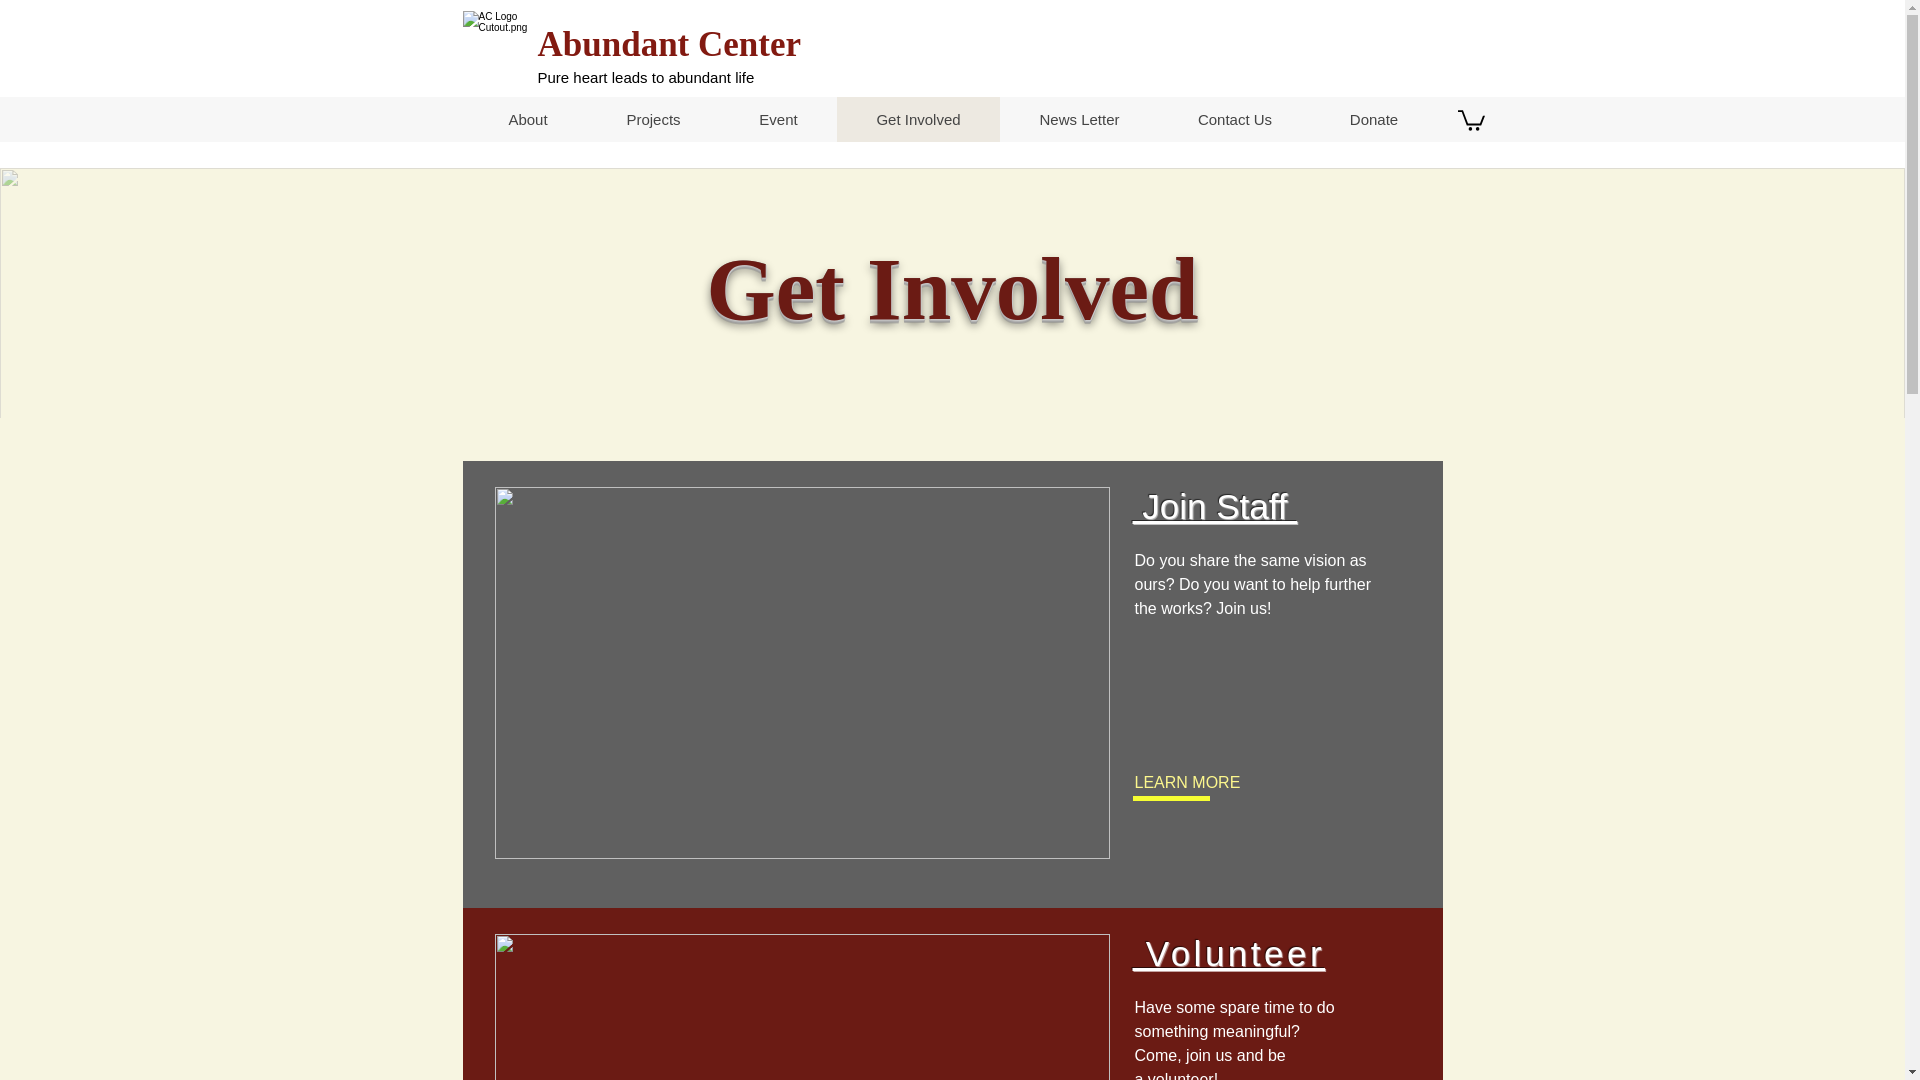 This screenshot has width=1920, height=1080. What do you see at coordinates (670, 44) in the screenshot?
I see `Abundant Center` at bounding box center [670, 44].